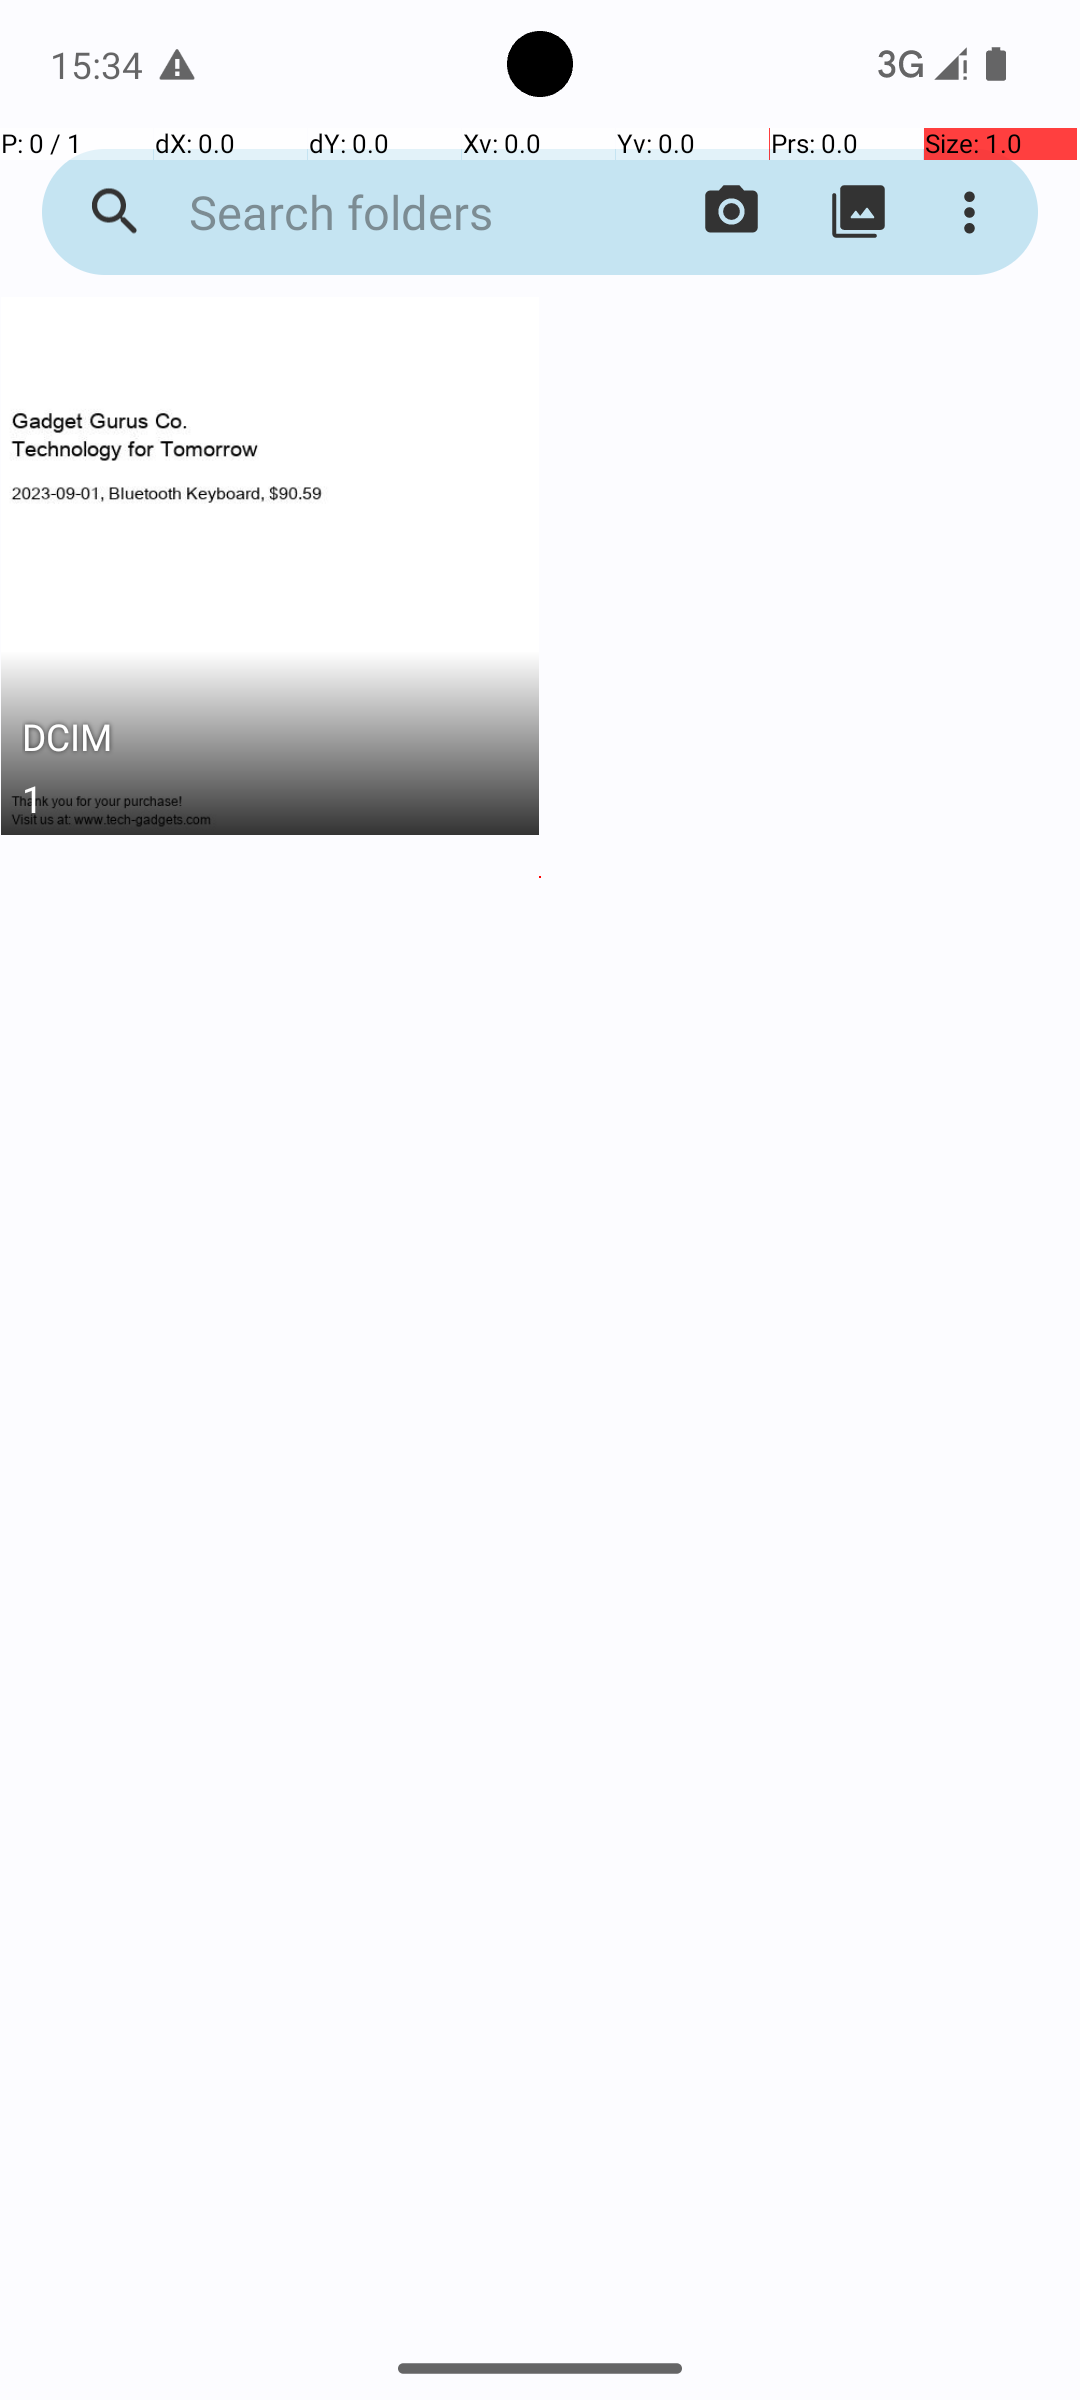 The height and width of the screenshot is (2400, 1080). Describe the element at coordinates (732, 212) in the screenshot. I see `Open camera` at that location.